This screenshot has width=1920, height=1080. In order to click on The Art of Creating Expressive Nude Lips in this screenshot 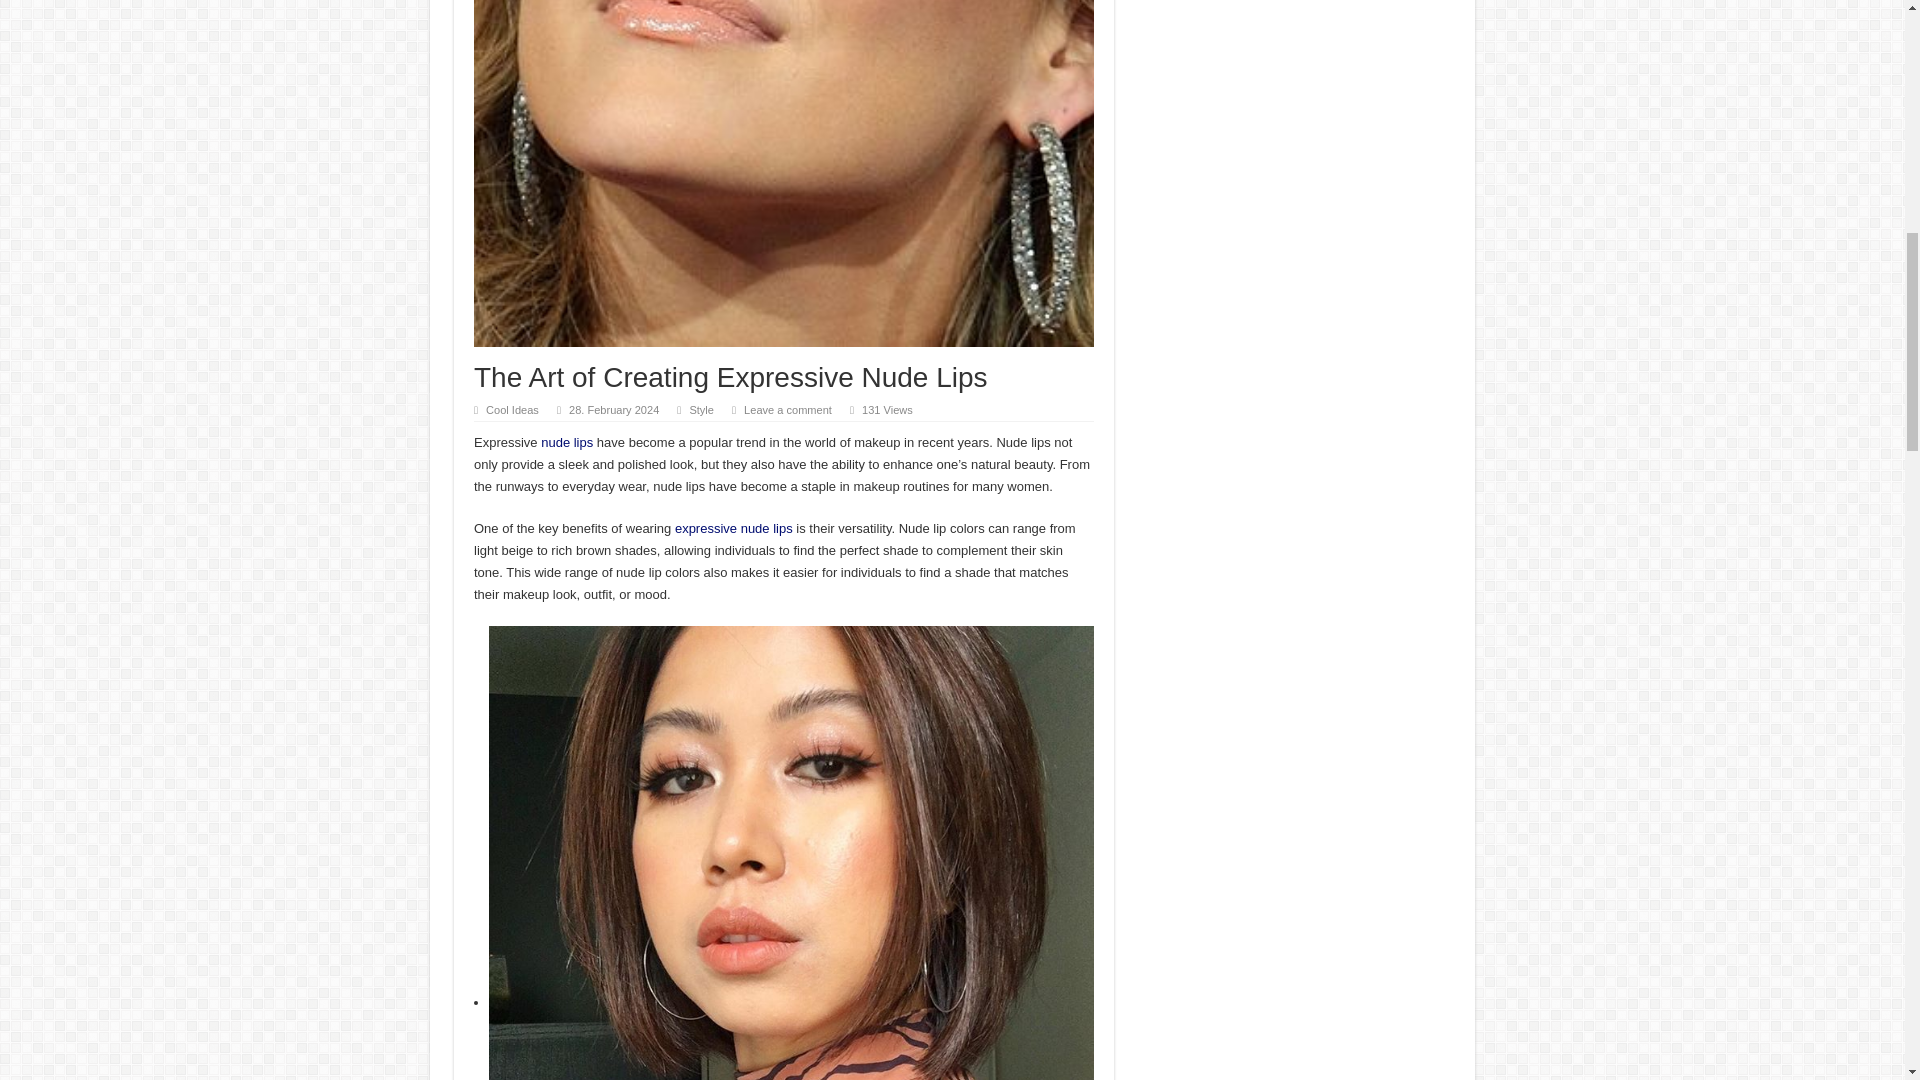, I will do `click(784, 173)`.